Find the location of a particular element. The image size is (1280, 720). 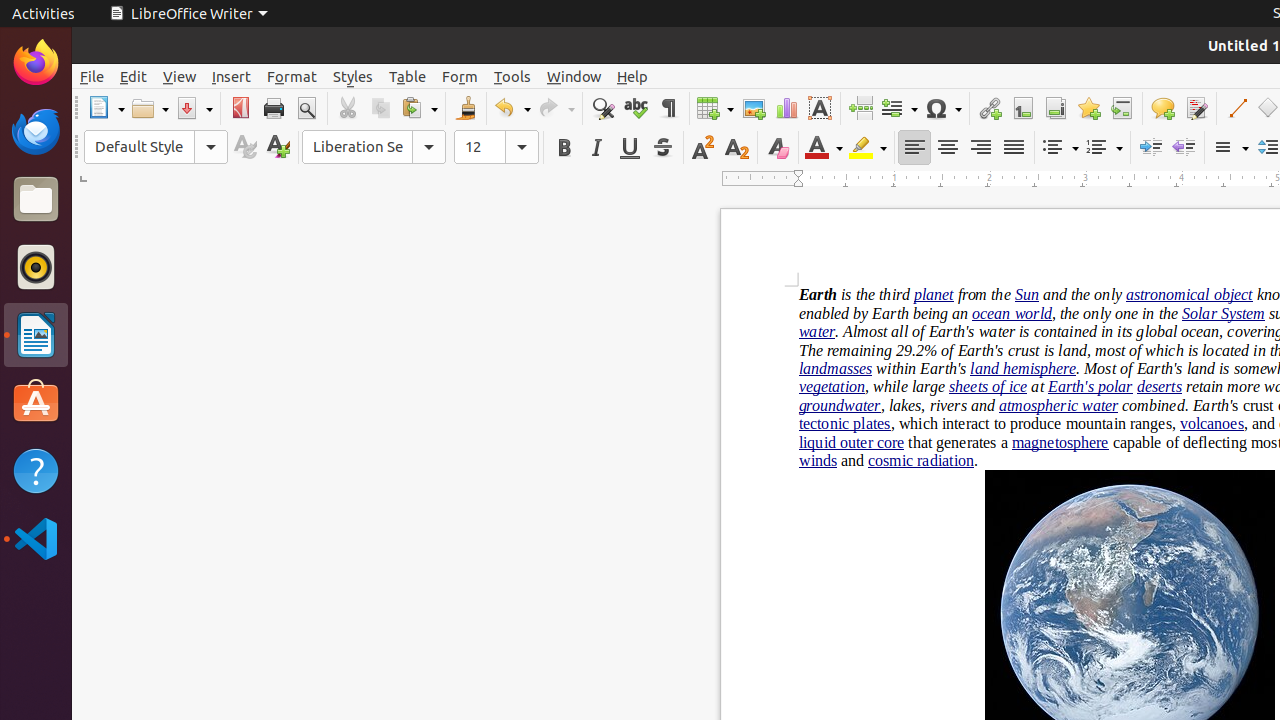

Help is located at coordinates (36, 470).